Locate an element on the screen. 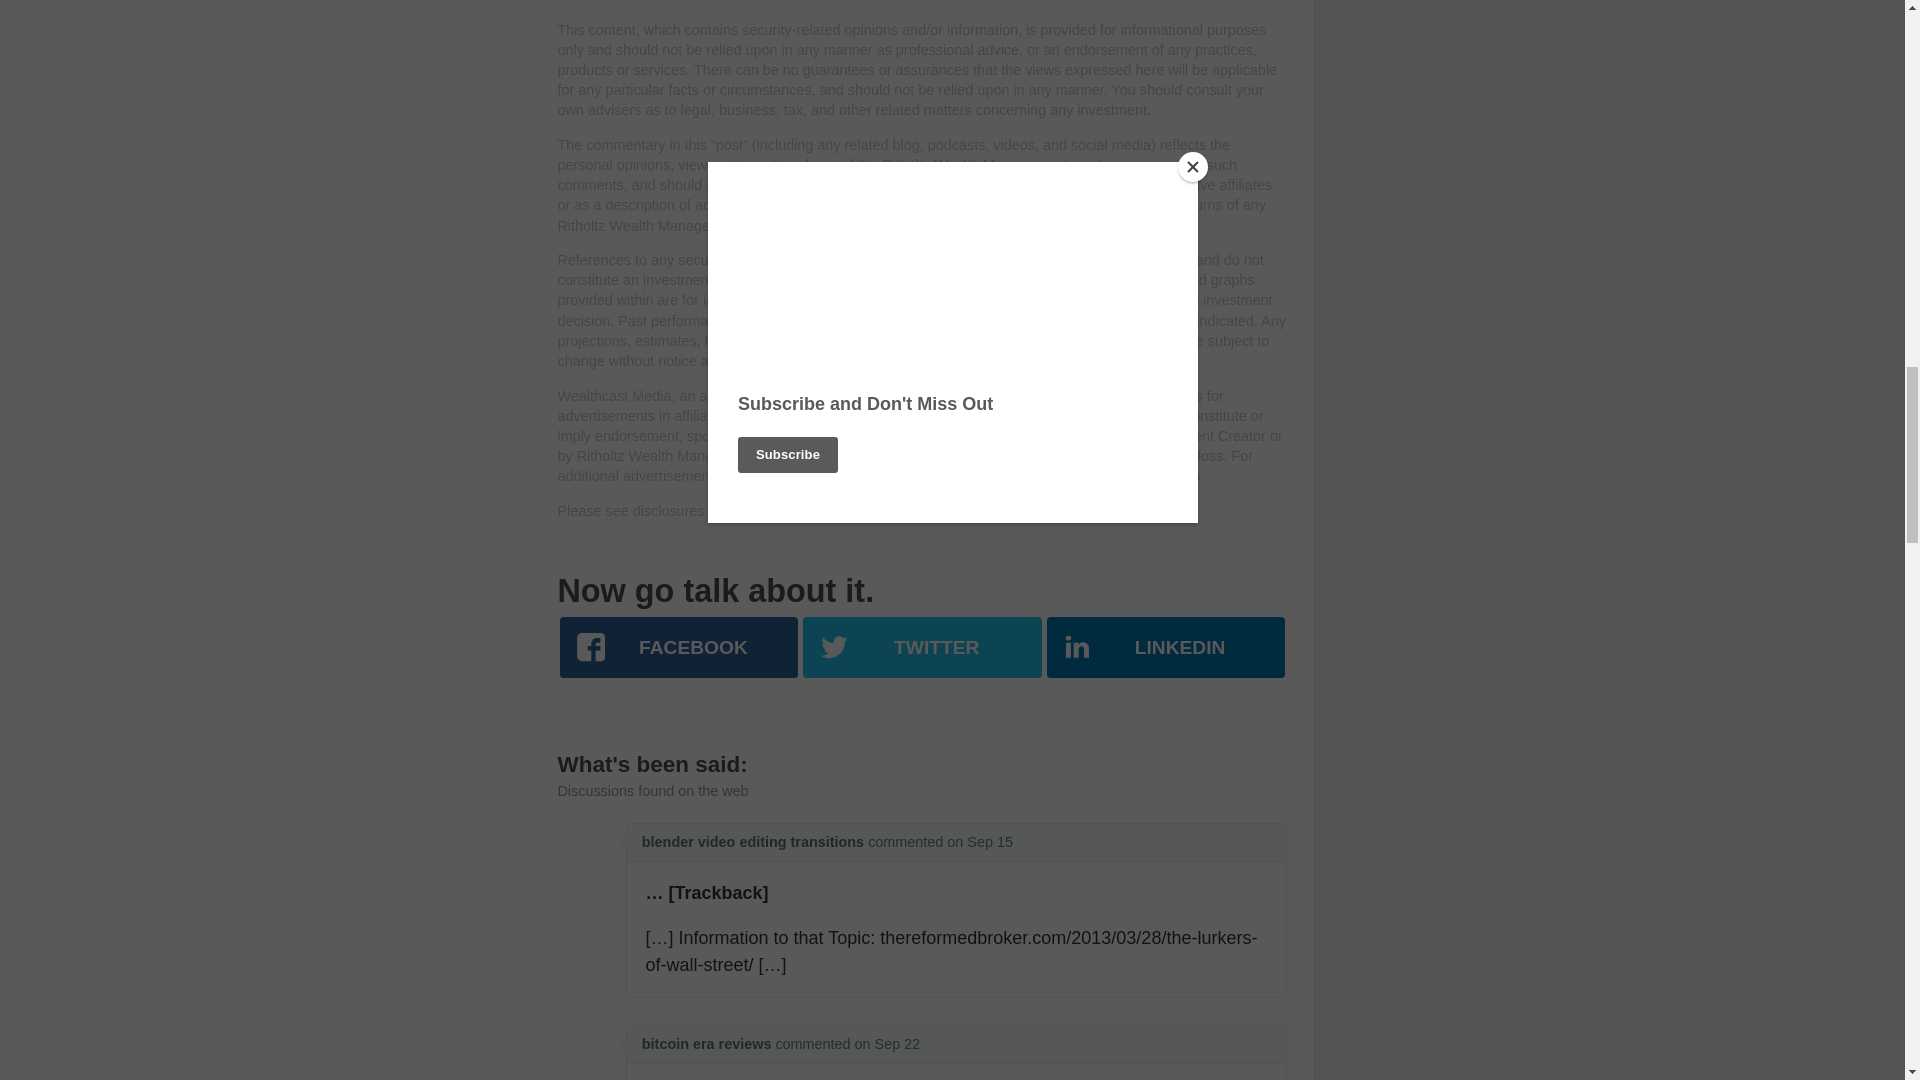  here. is located at coordinates (724, 511).